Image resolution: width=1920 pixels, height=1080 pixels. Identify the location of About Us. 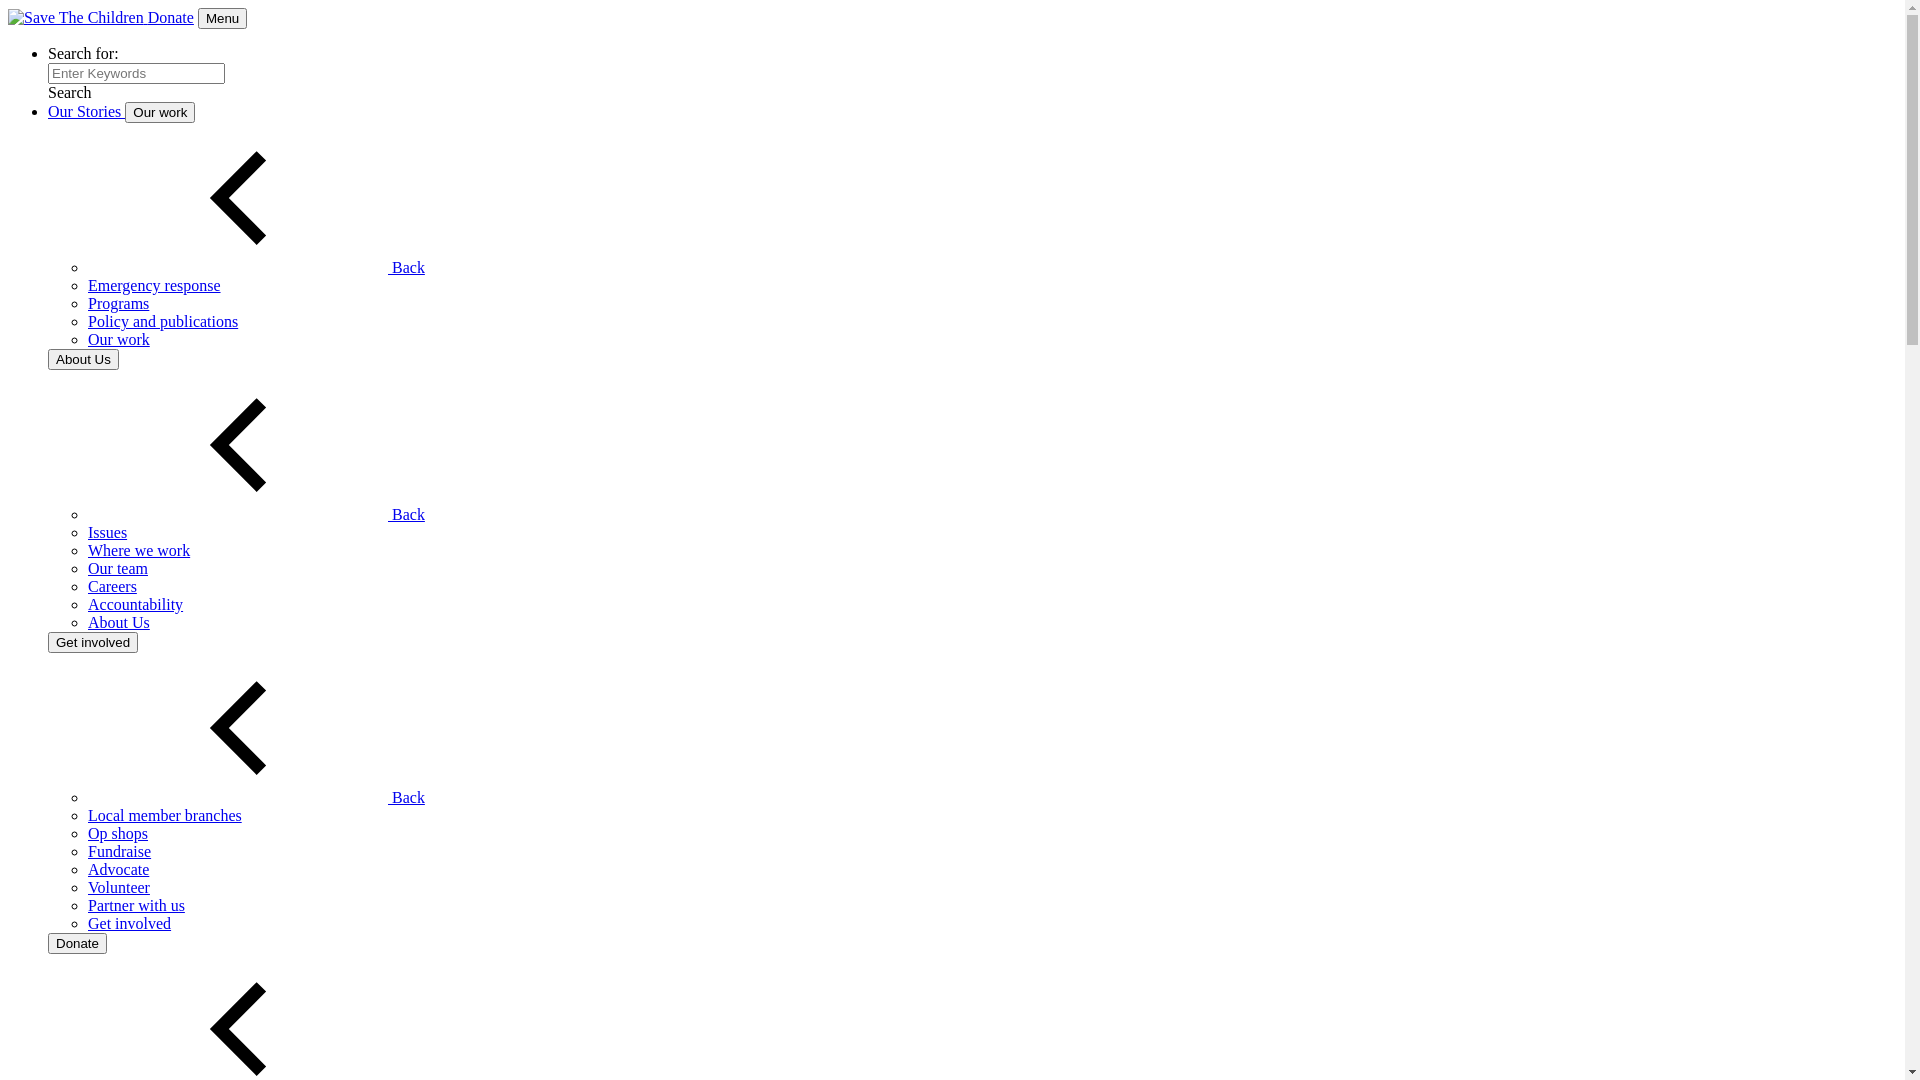
(119, 622).